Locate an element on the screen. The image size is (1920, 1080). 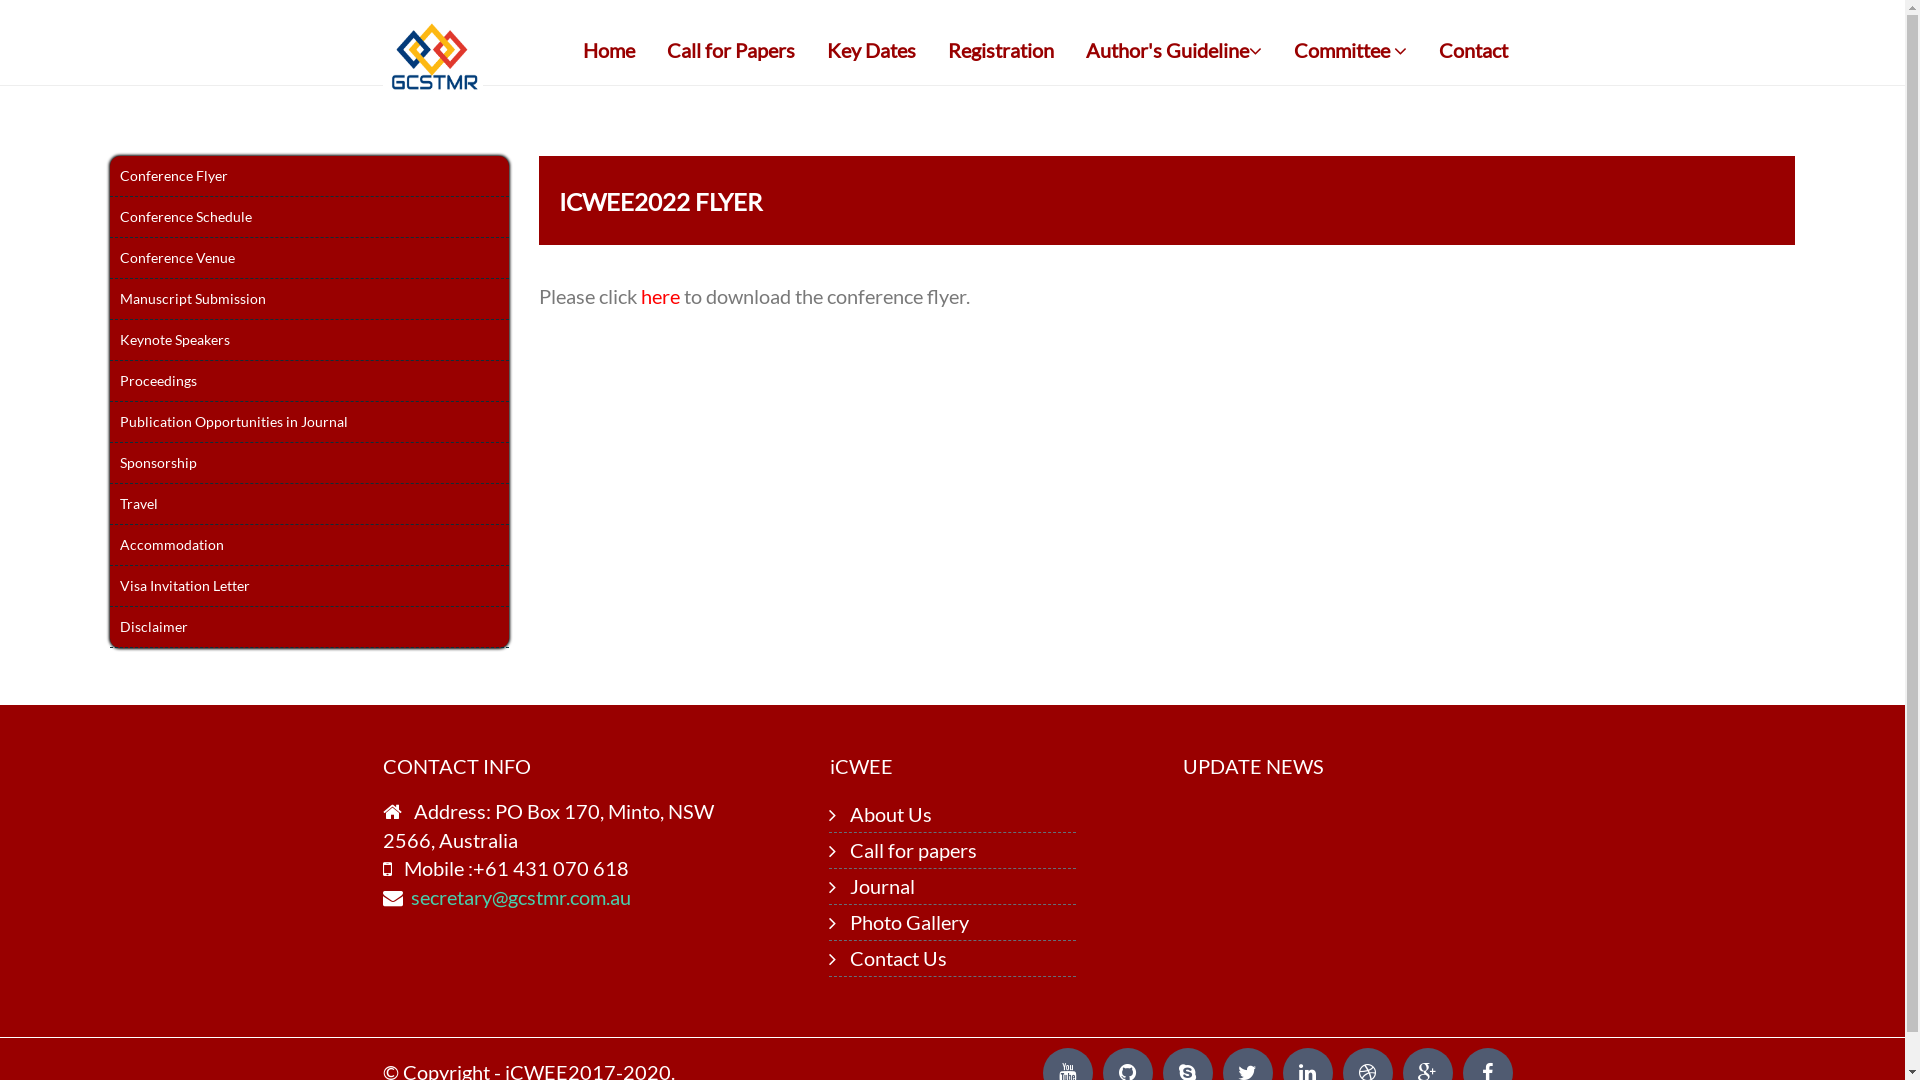
Call for papers is located at coordinates (914, 850).